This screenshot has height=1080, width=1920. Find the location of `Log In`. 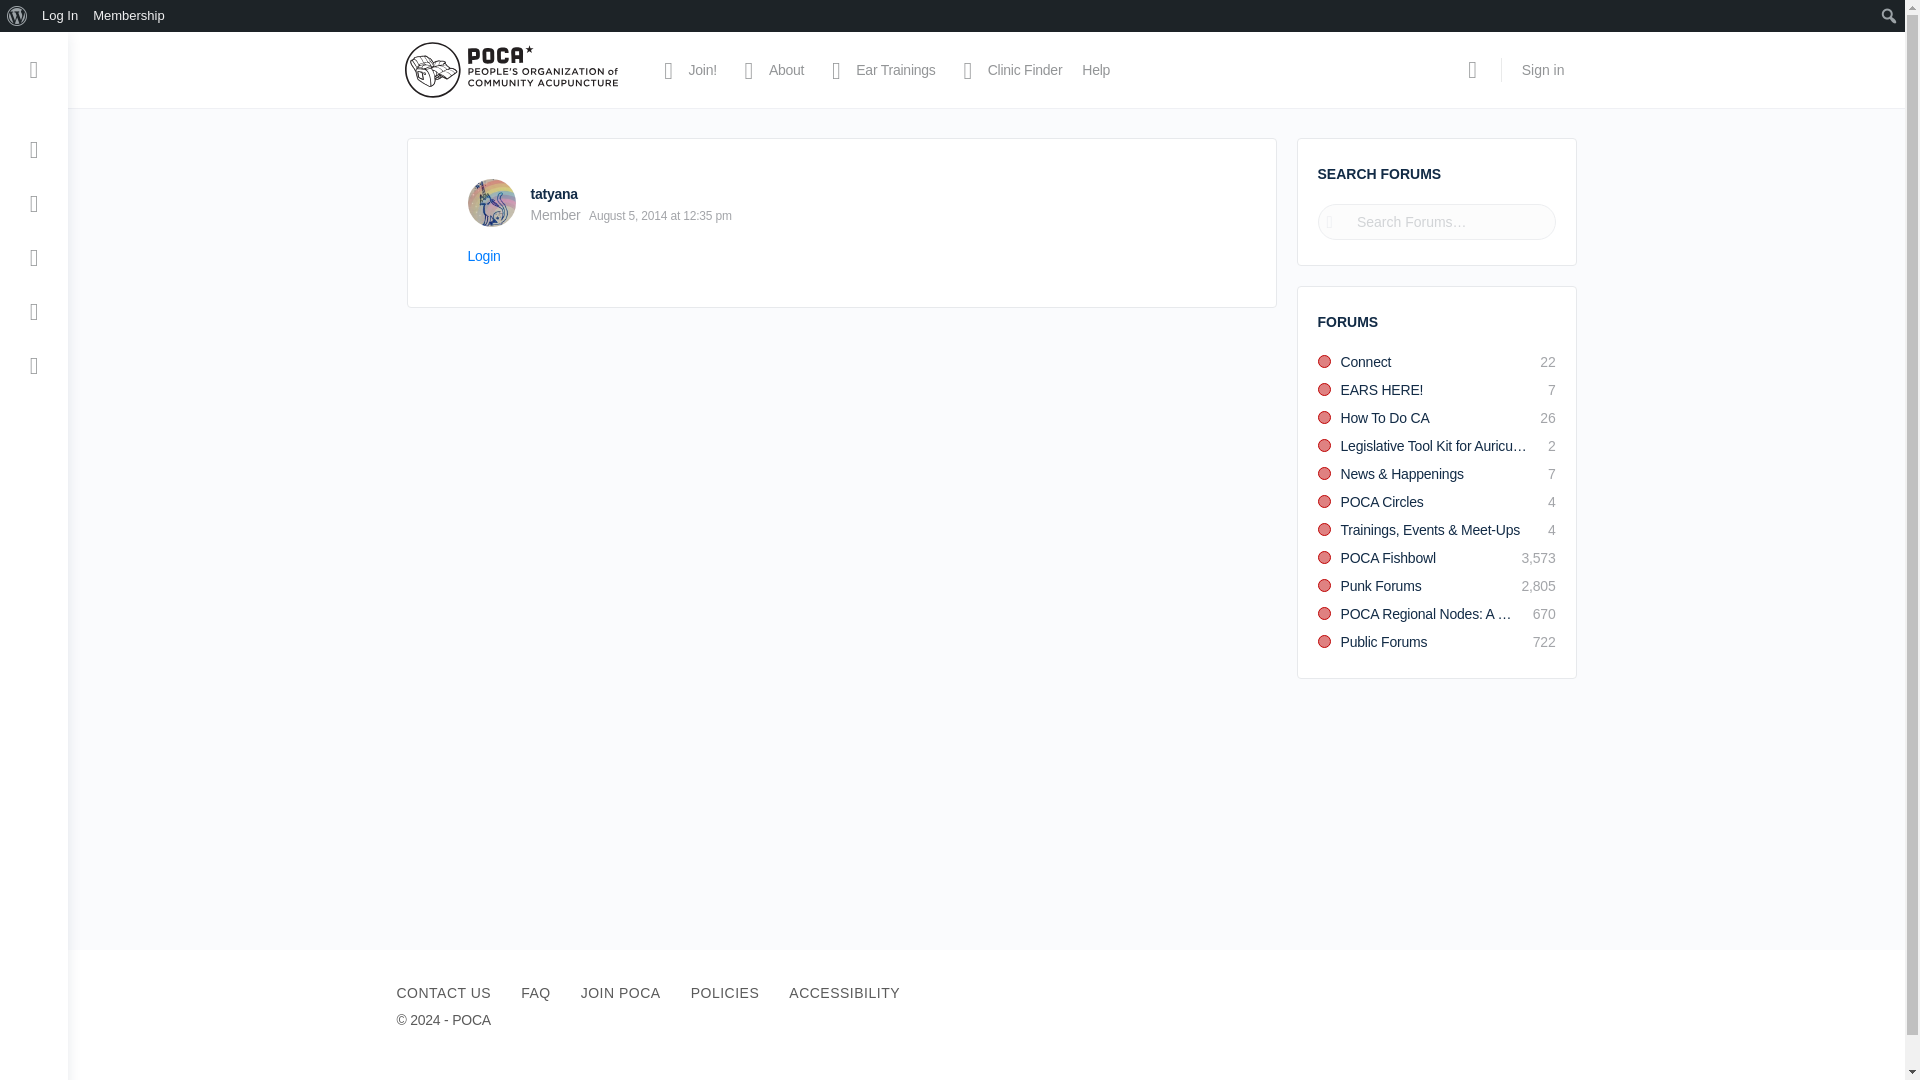

Log In is located at coordinates (60, 16).